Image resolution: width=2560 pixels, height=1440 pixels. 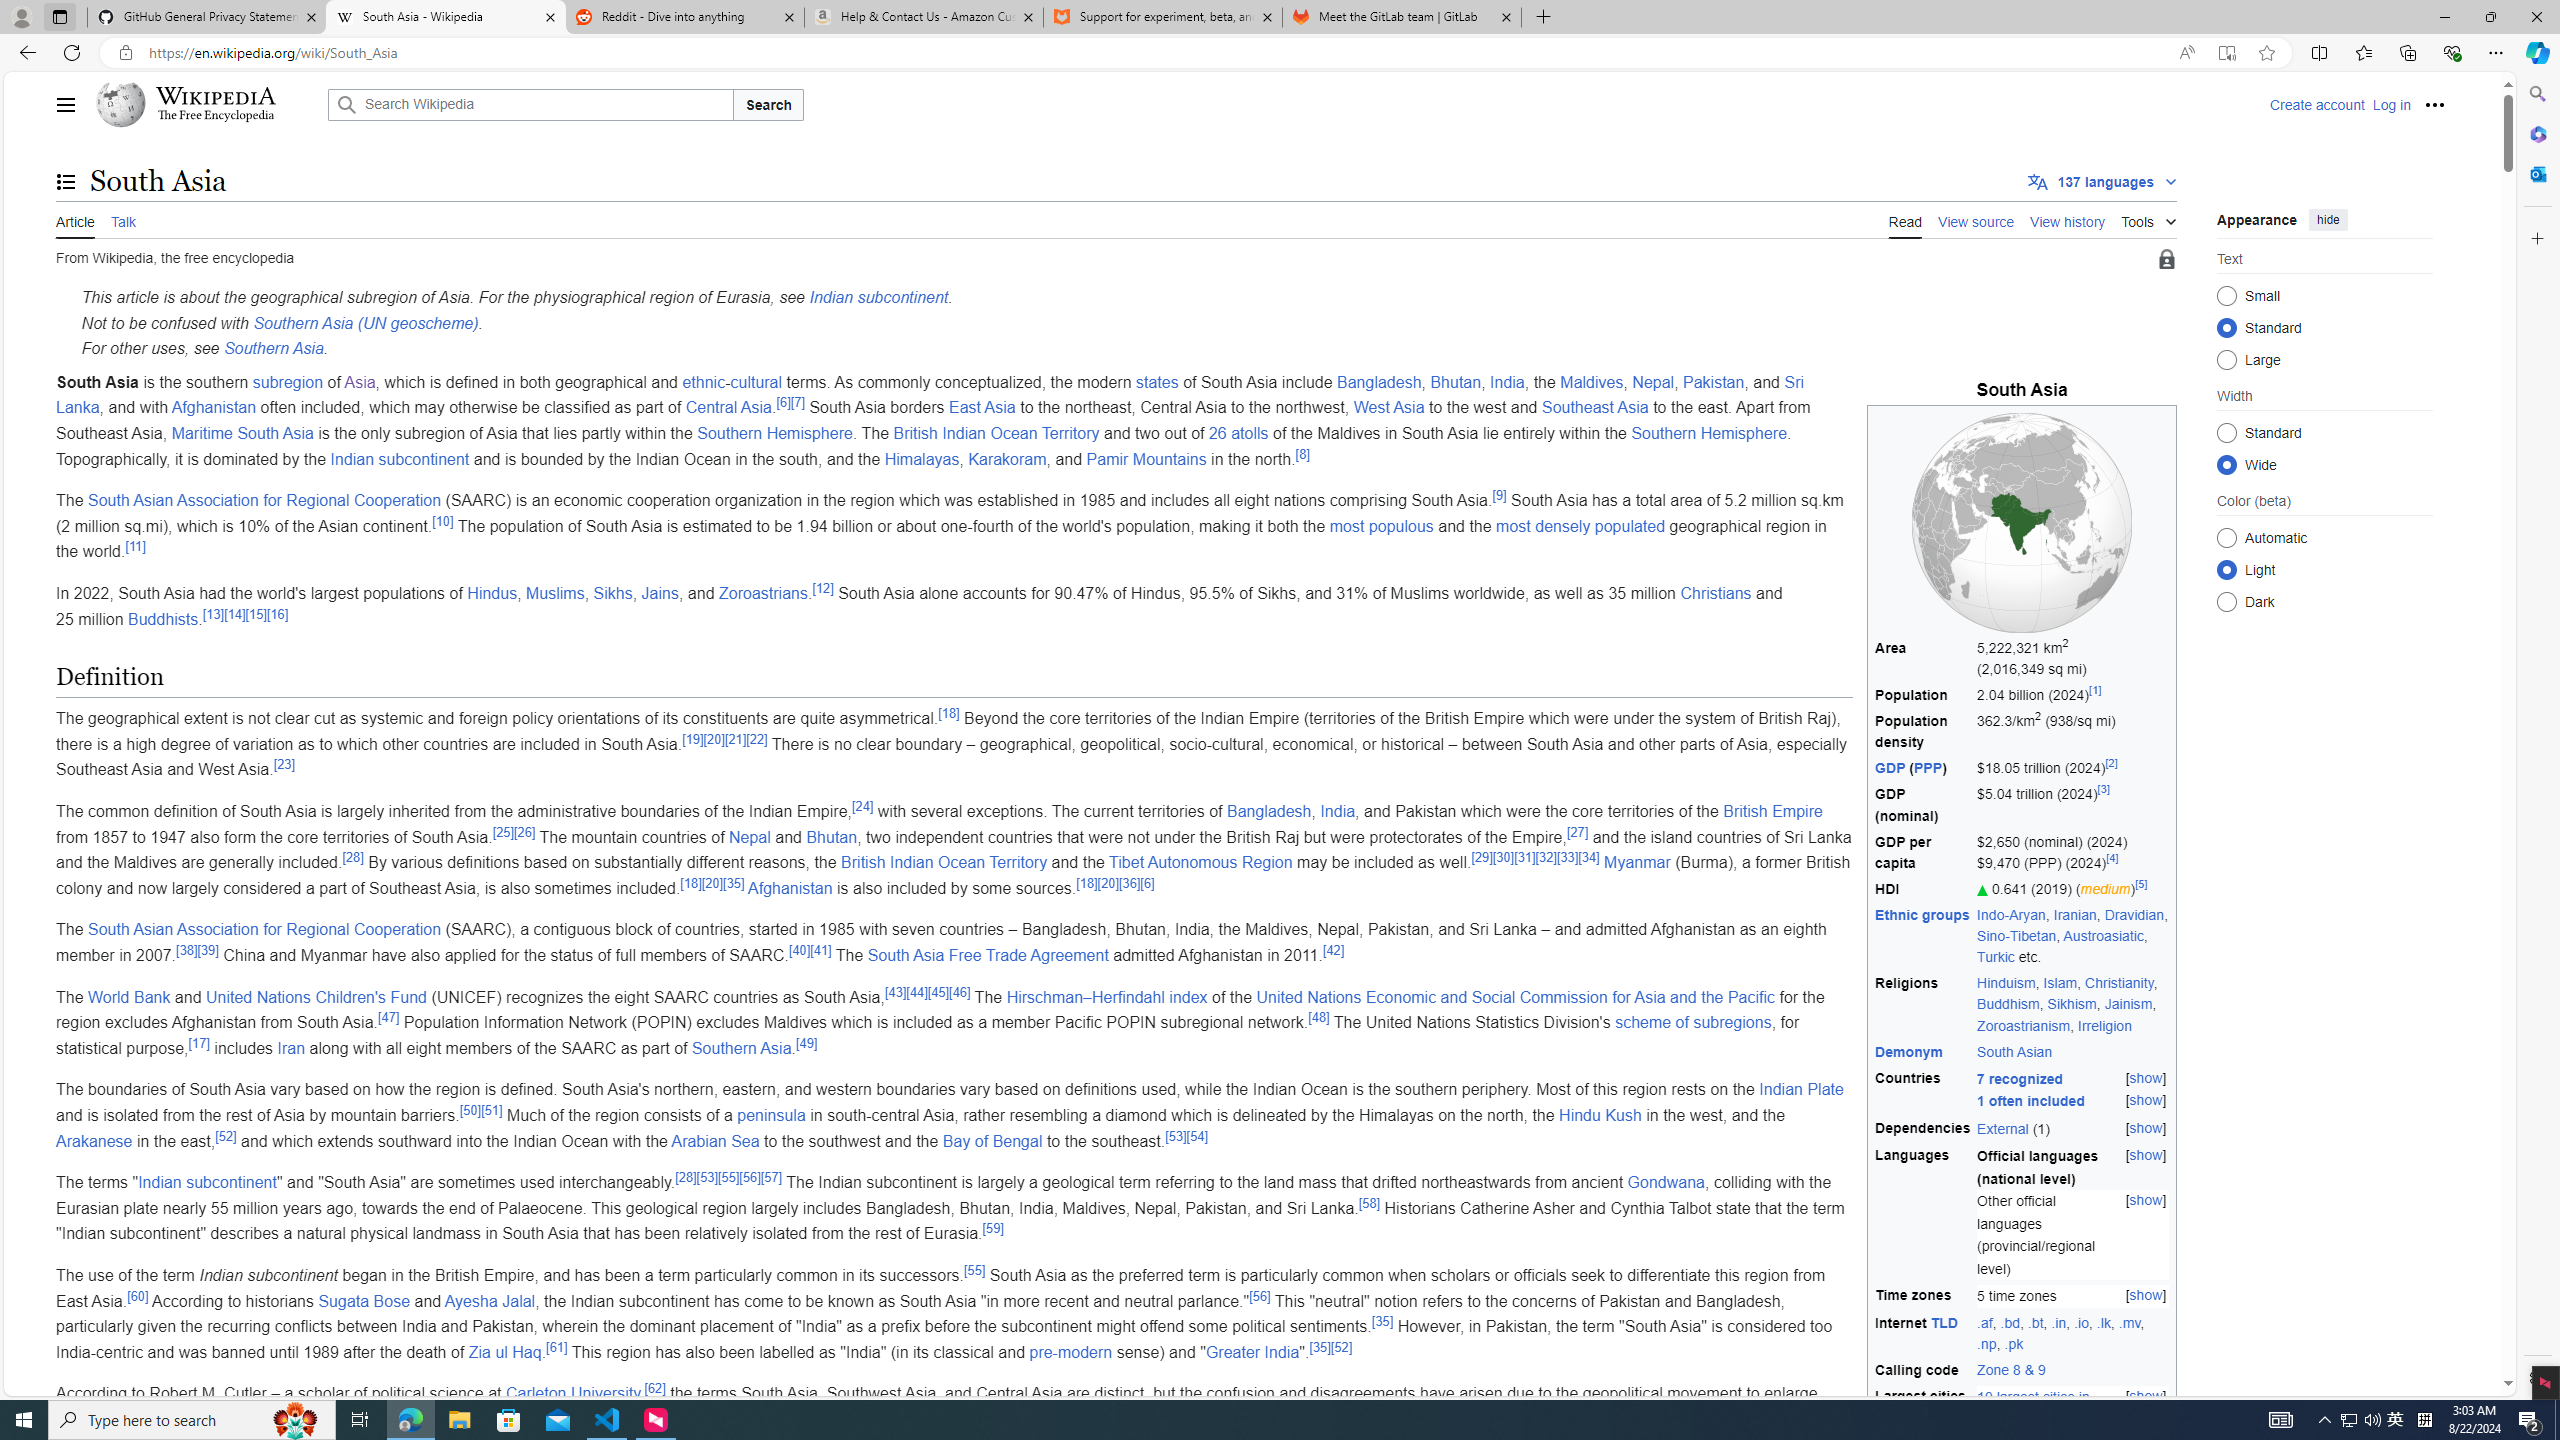 What do you see at coordinates (364, 1300) in the screenshot?
I see `Sugata Bose` at bounding box center [364, 1300].